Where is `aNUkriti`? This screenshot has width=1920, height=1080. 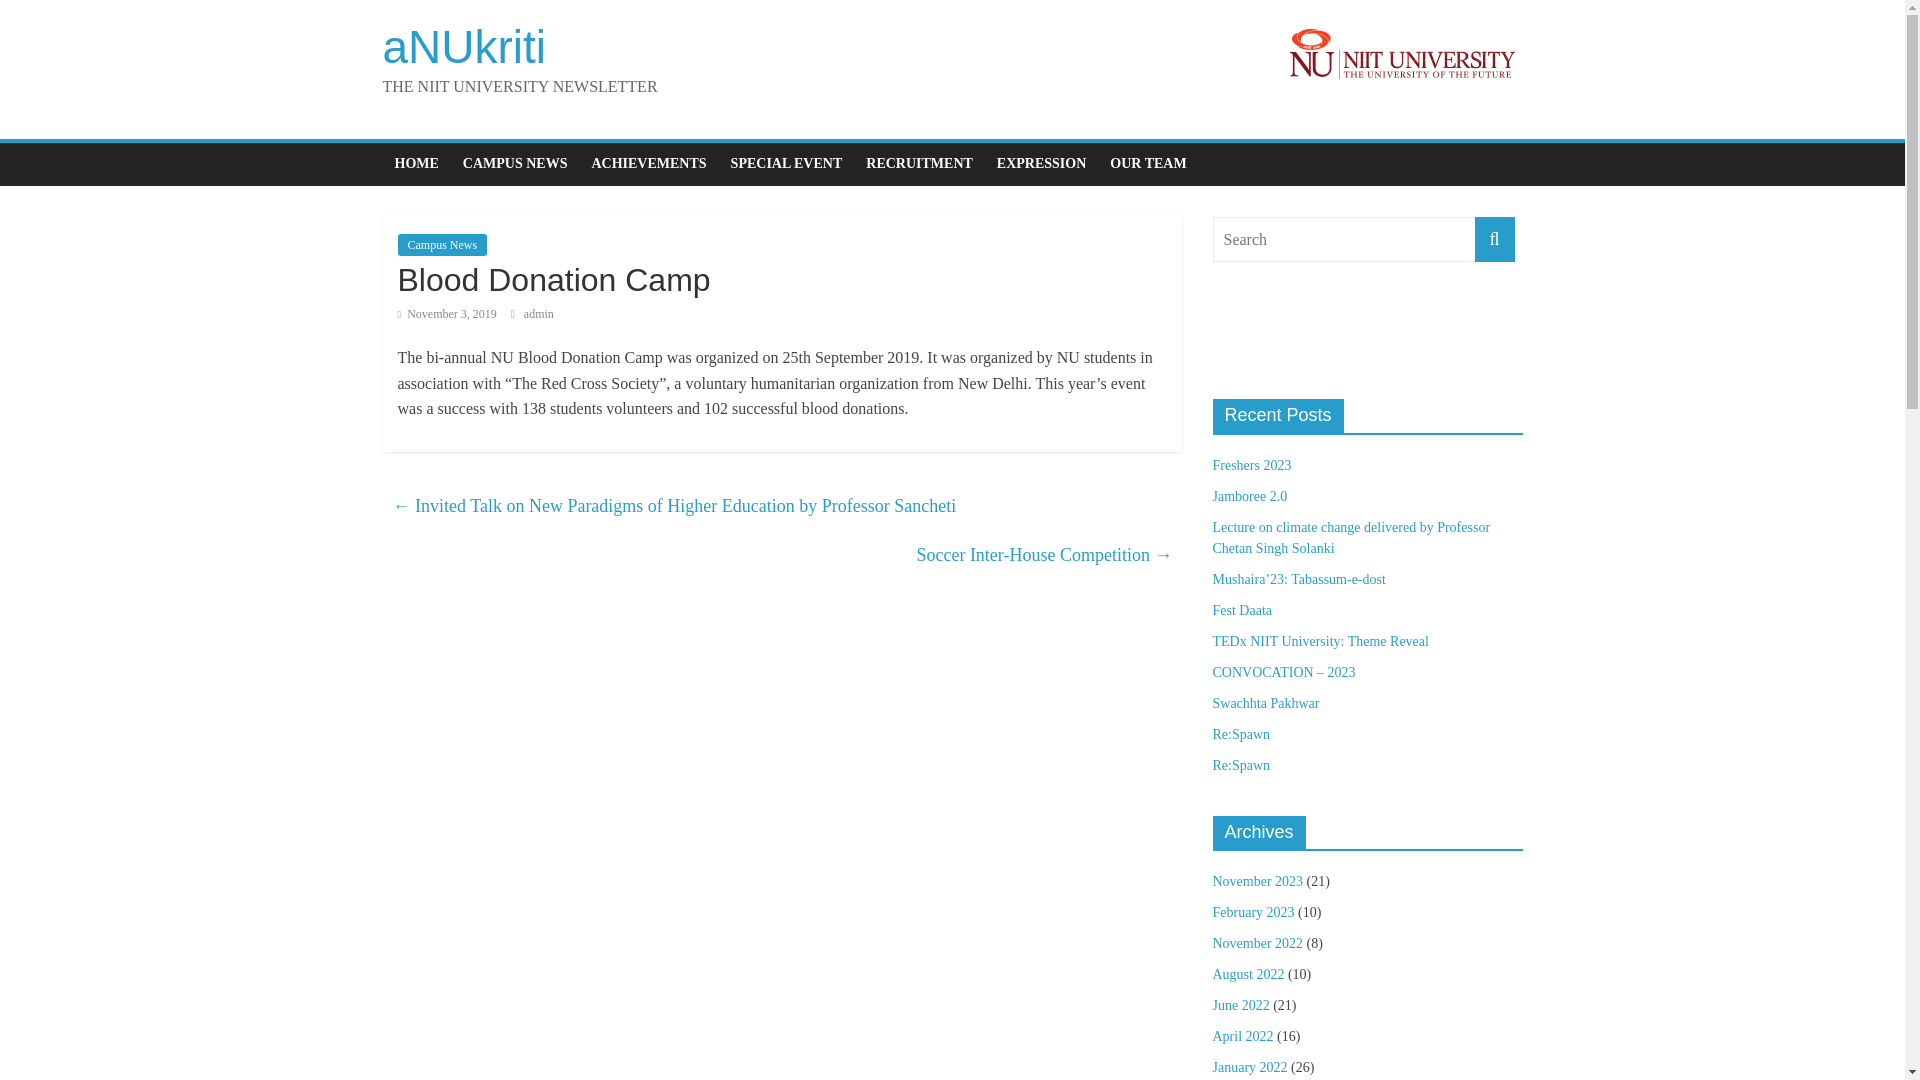
aNUkriti is located at coordinates (464, 46).